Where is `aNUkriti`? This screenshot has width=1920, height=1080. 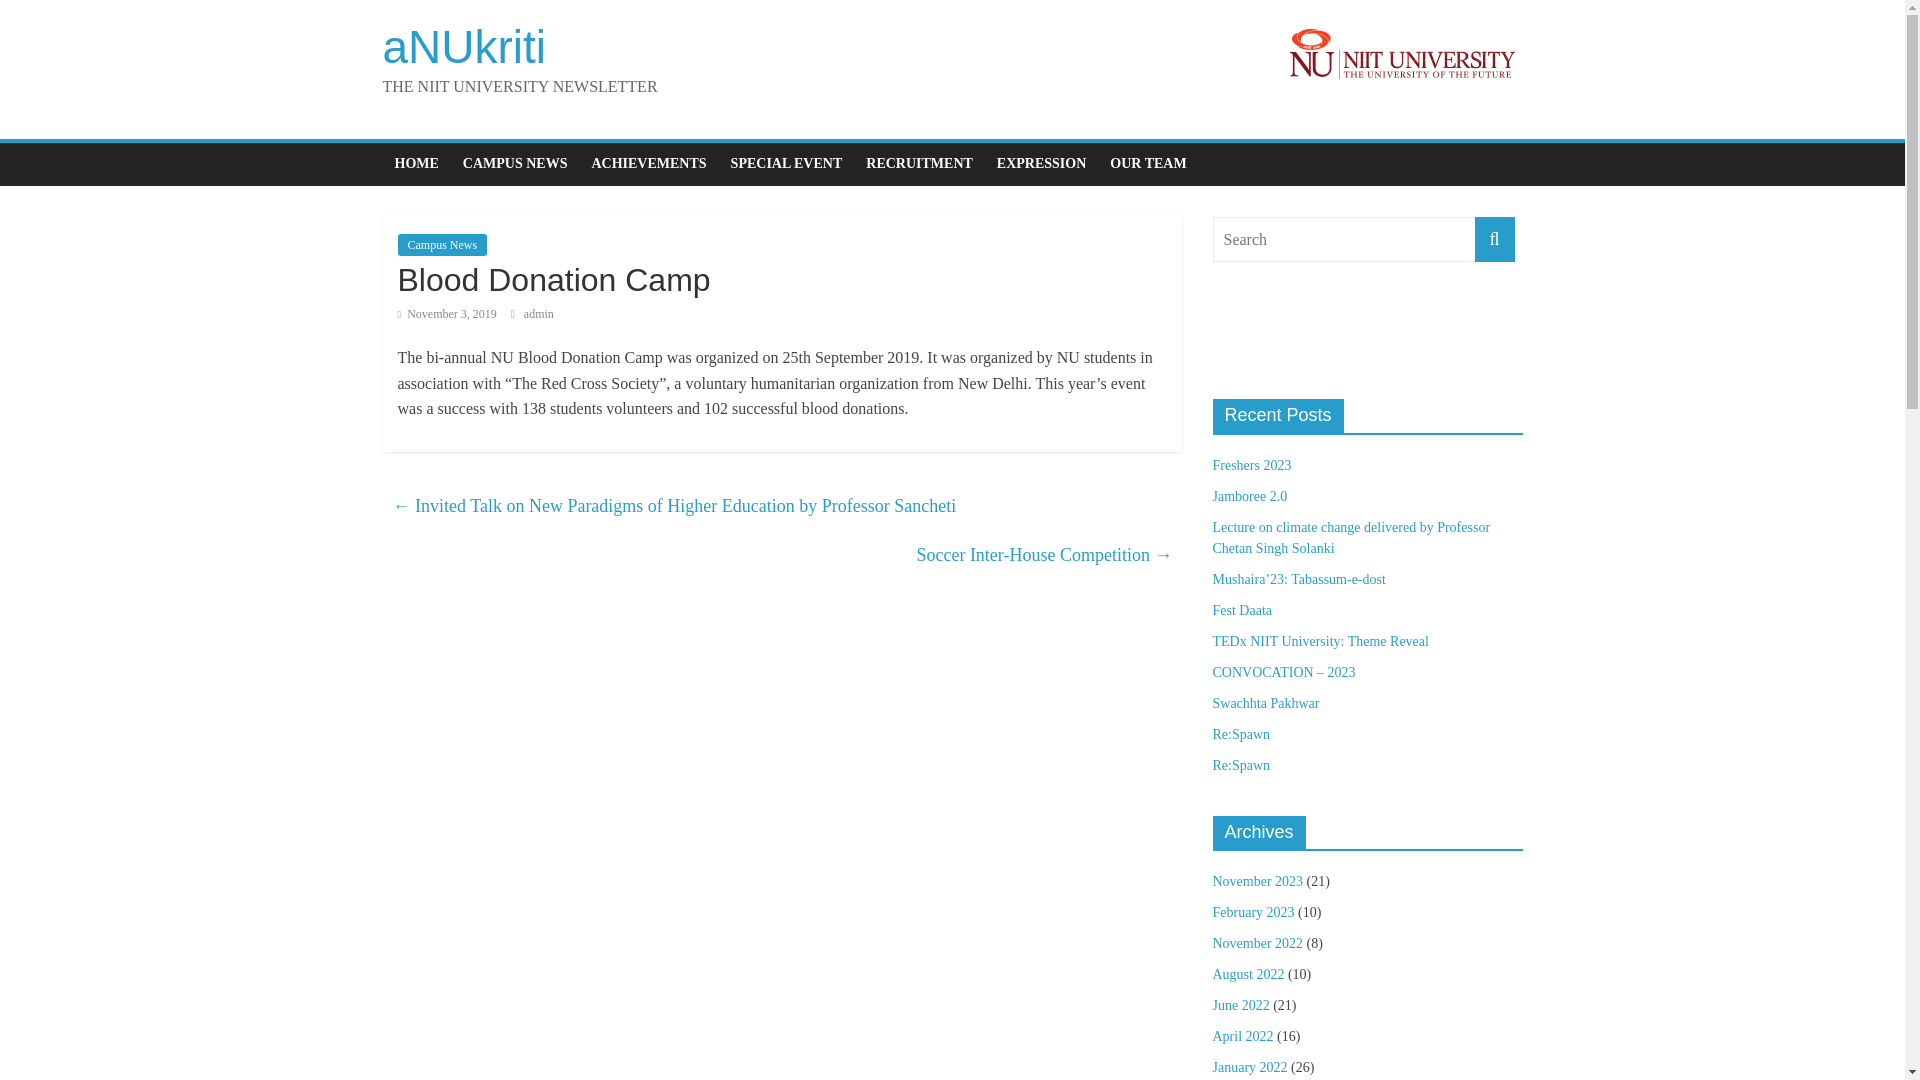
aNUkriti is located at coordinates (464, 46).